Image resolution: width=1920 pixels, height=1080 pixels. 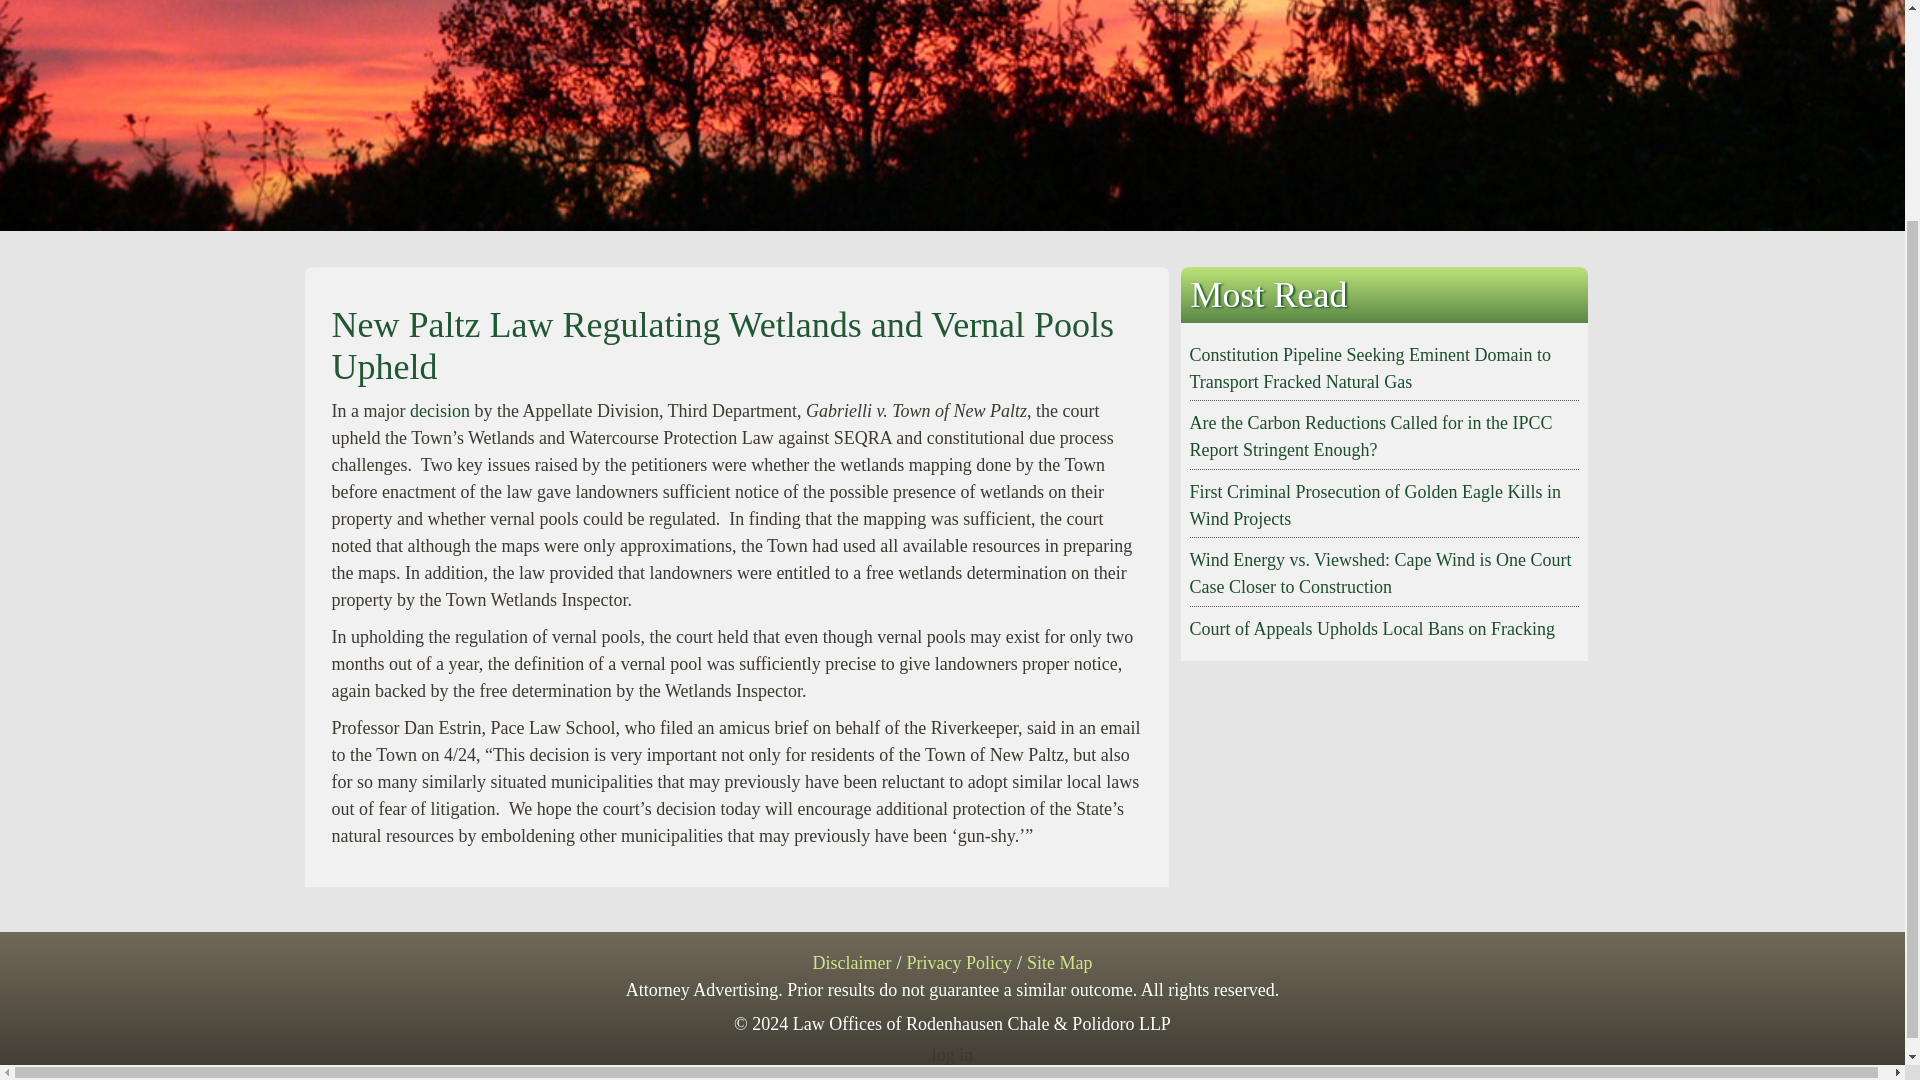 What do you see at coordinates (958, 962) in the screenshot?
I see `Privacy Policy` at bounding box center [958, 962].